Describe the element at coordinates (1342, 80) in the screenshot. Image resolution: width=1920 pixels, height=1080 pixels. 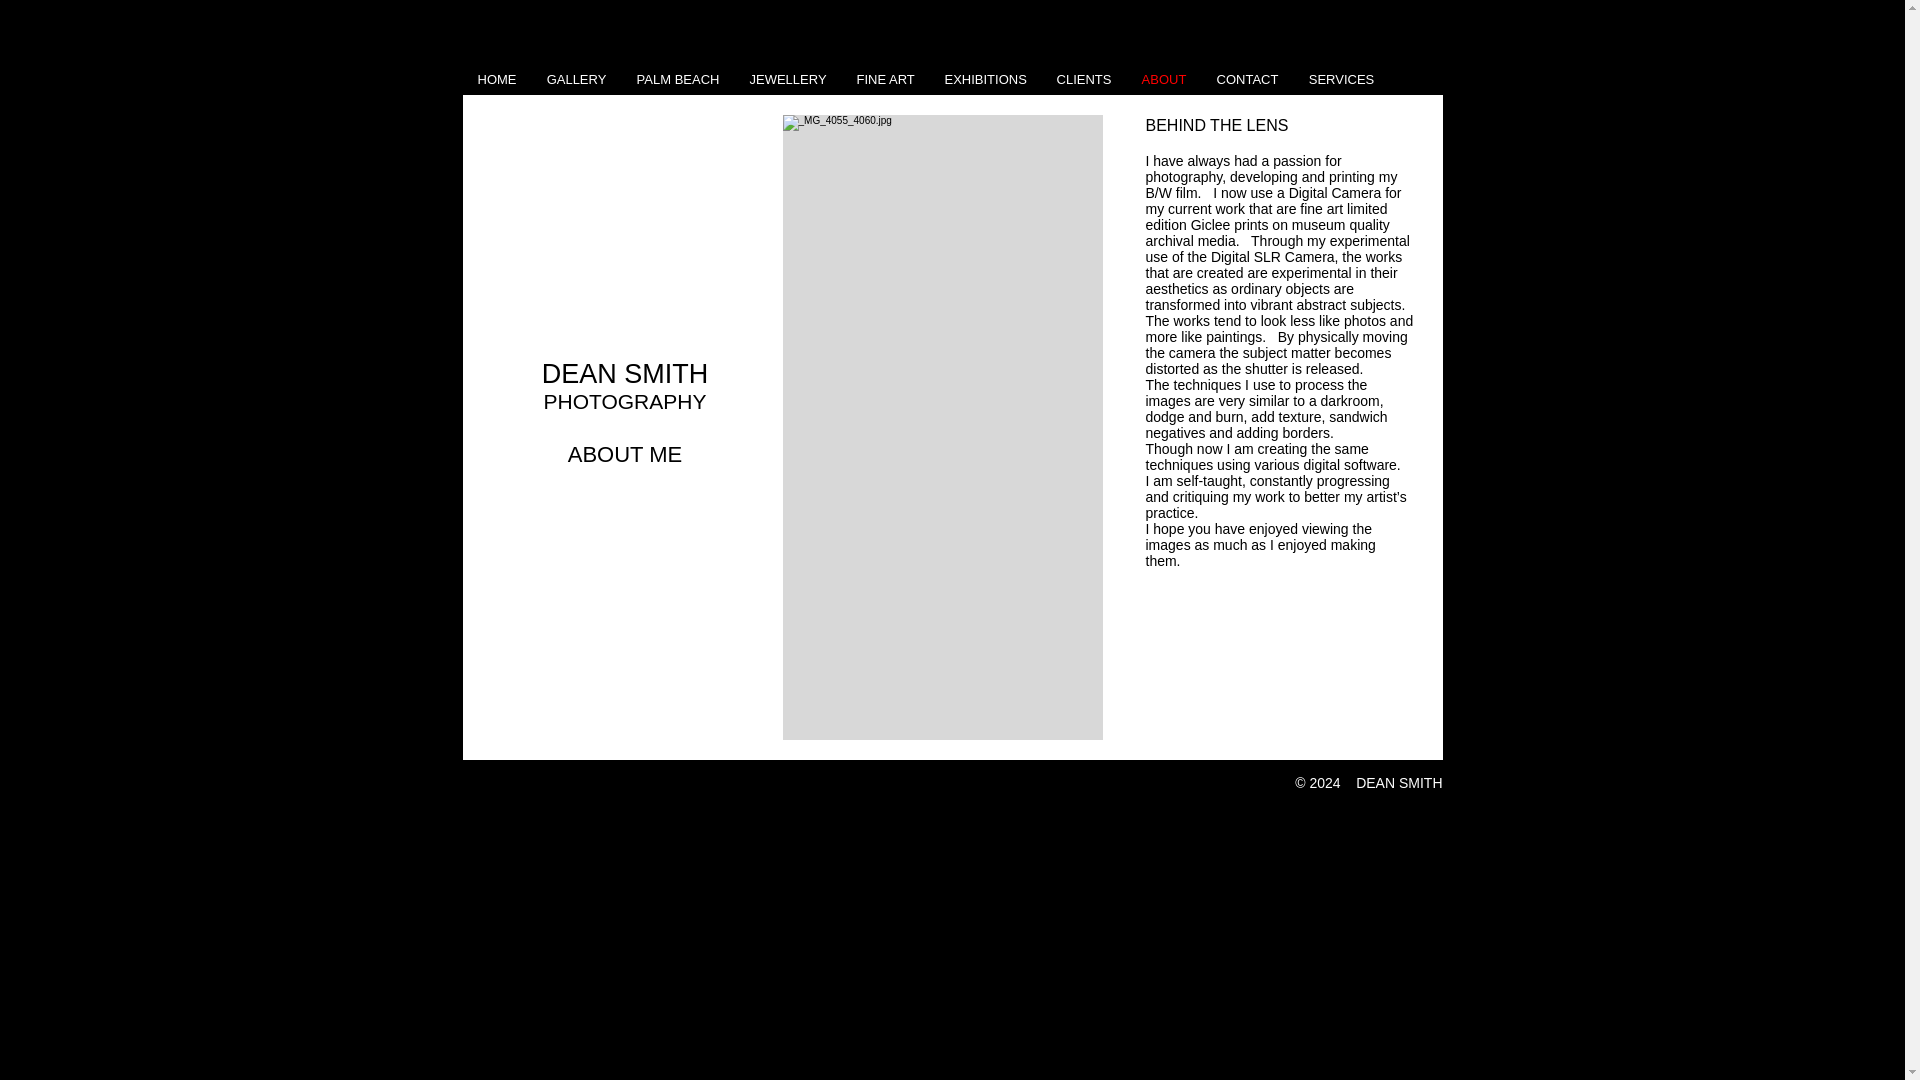
I see `SERVICES` at that location.